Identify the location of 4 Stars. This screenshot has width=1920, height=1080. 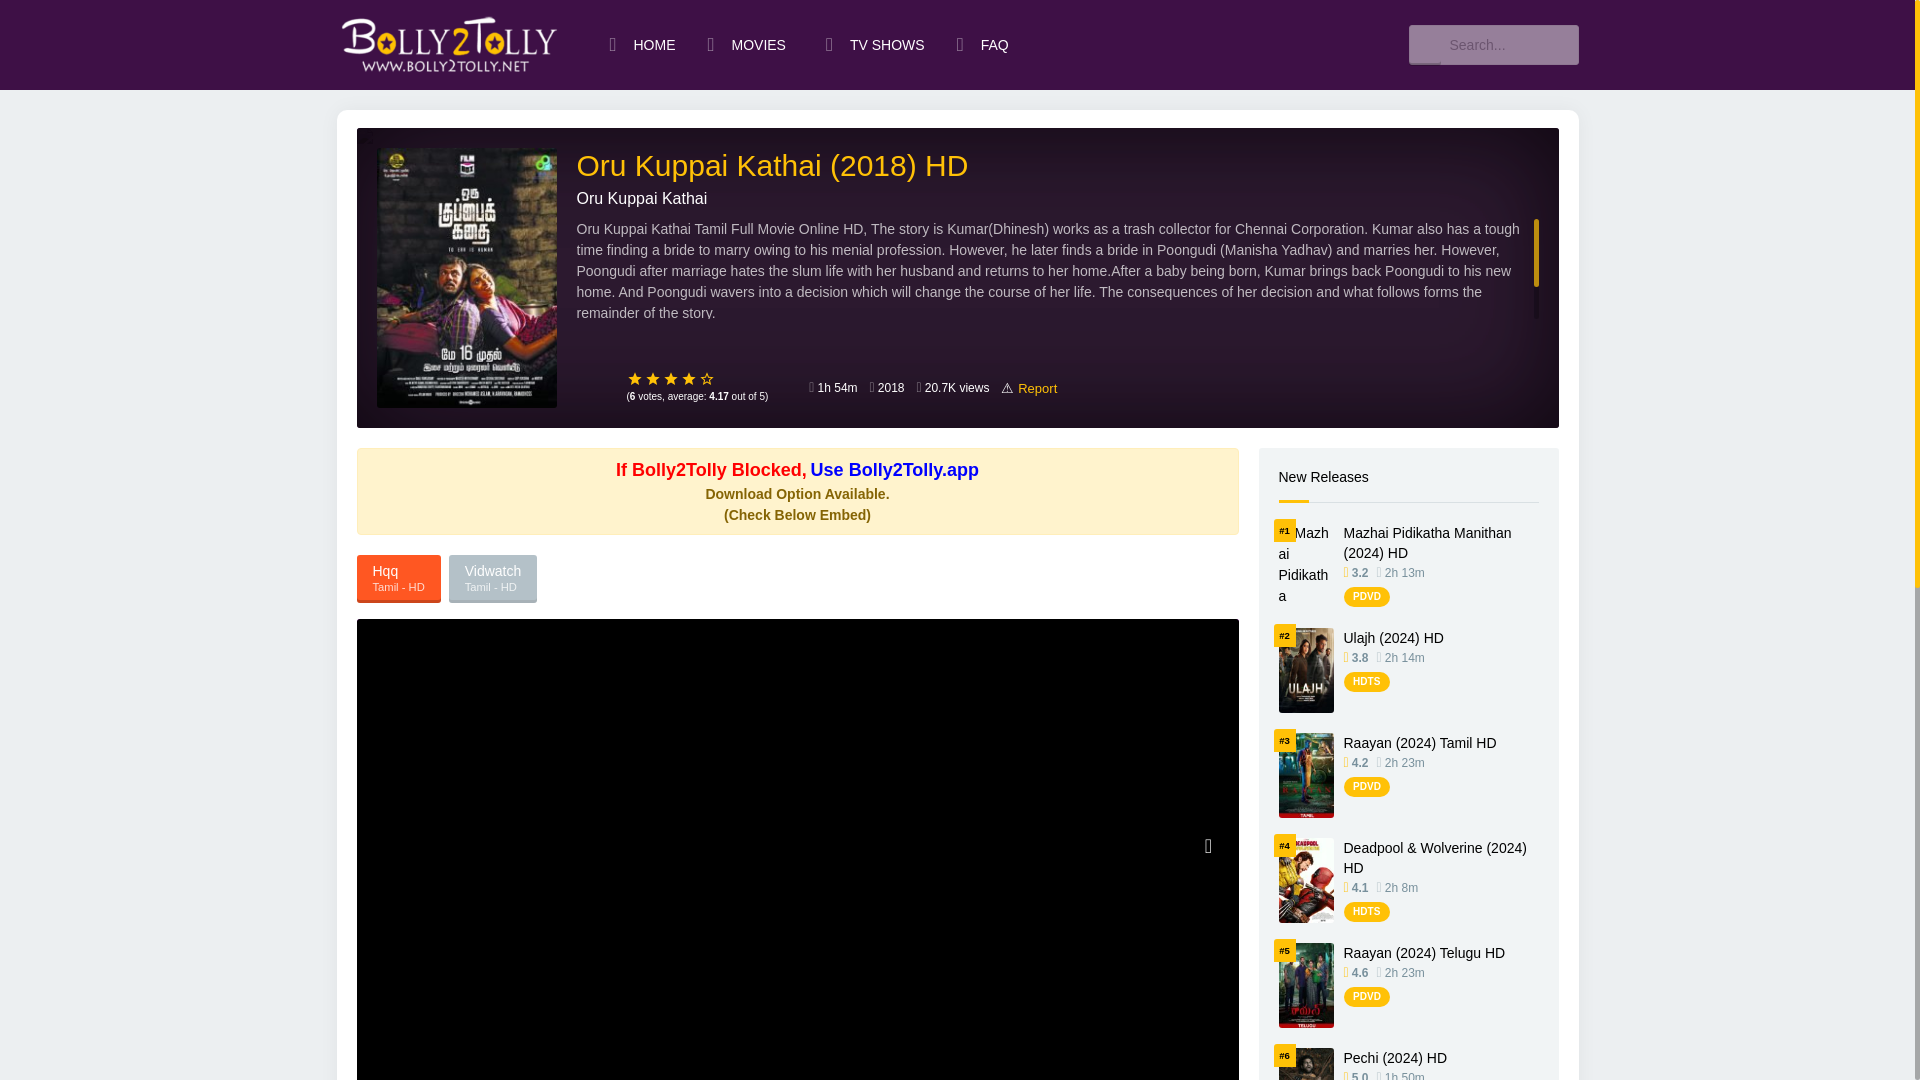
(688, 378).